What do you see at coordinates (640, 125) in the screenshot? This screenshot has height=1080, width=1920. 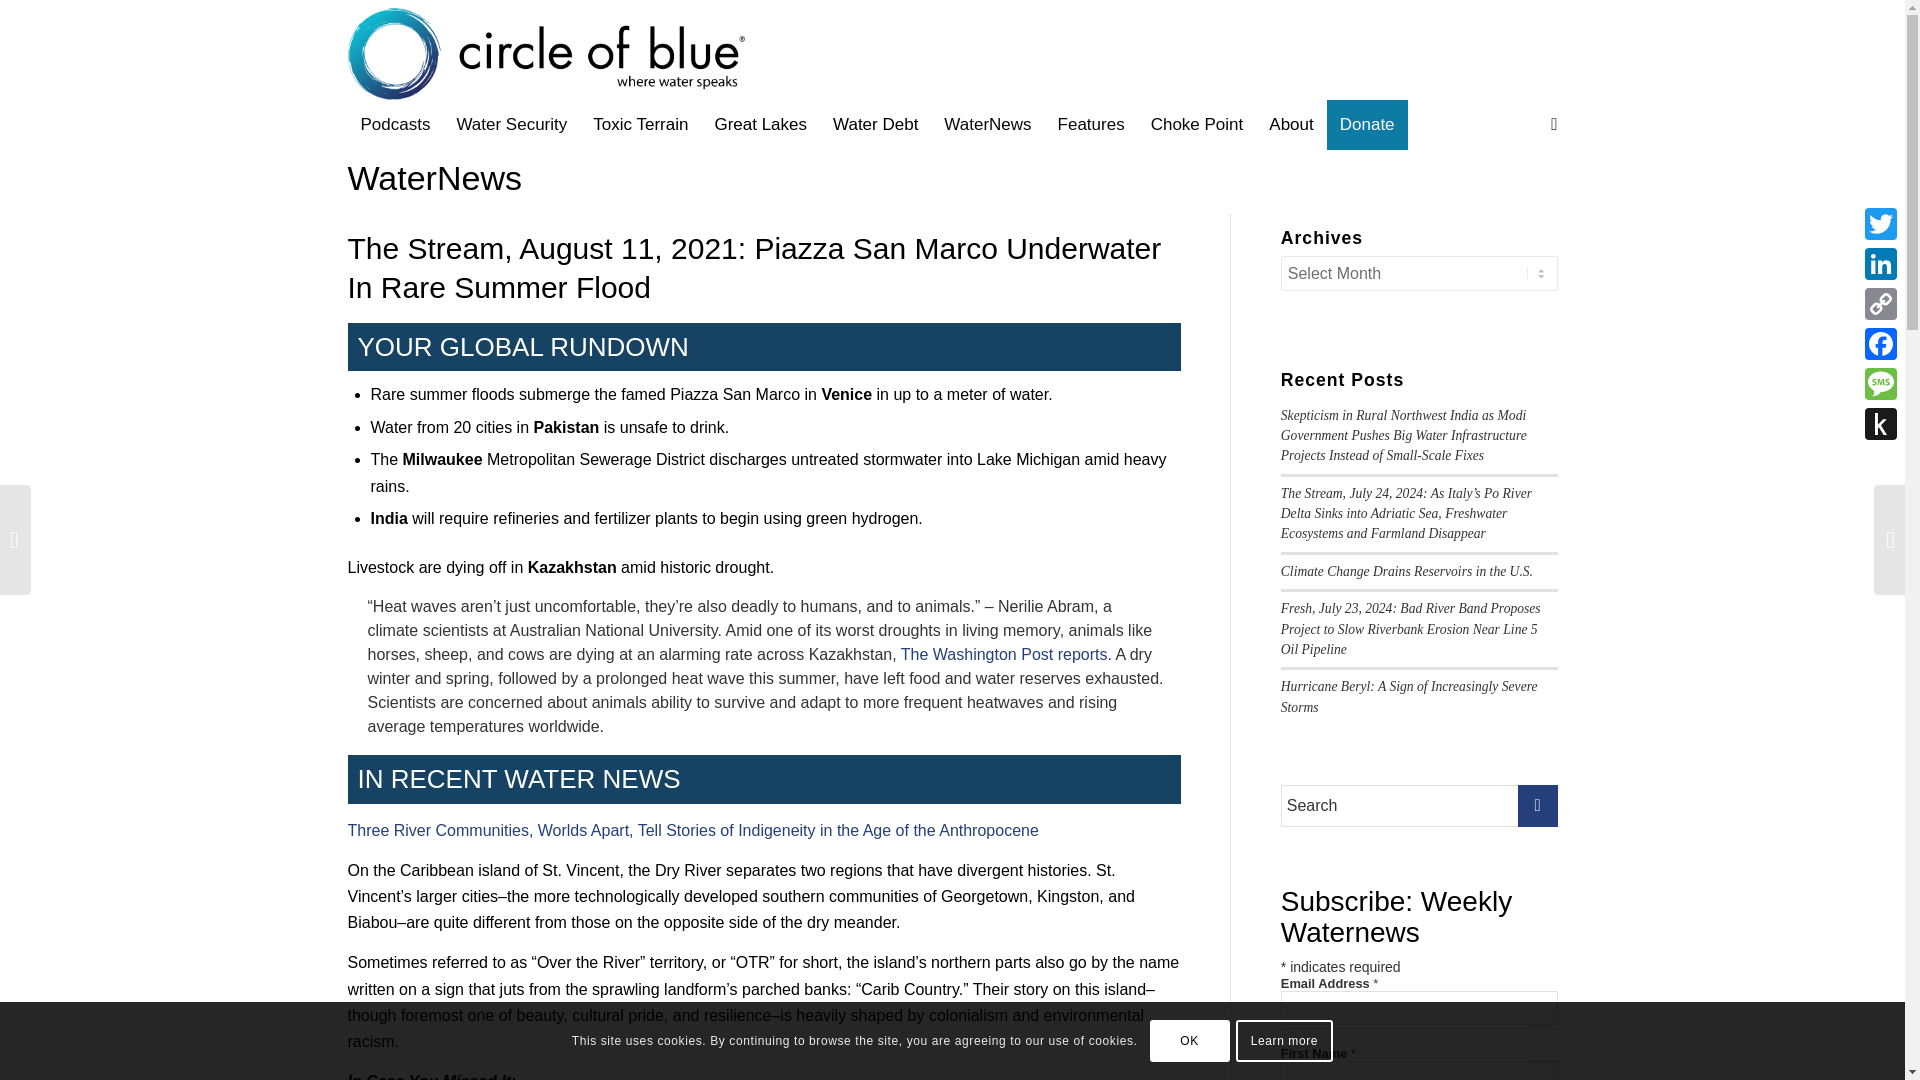 I see `Toxic Terrain` at bounding box center [640, 125].